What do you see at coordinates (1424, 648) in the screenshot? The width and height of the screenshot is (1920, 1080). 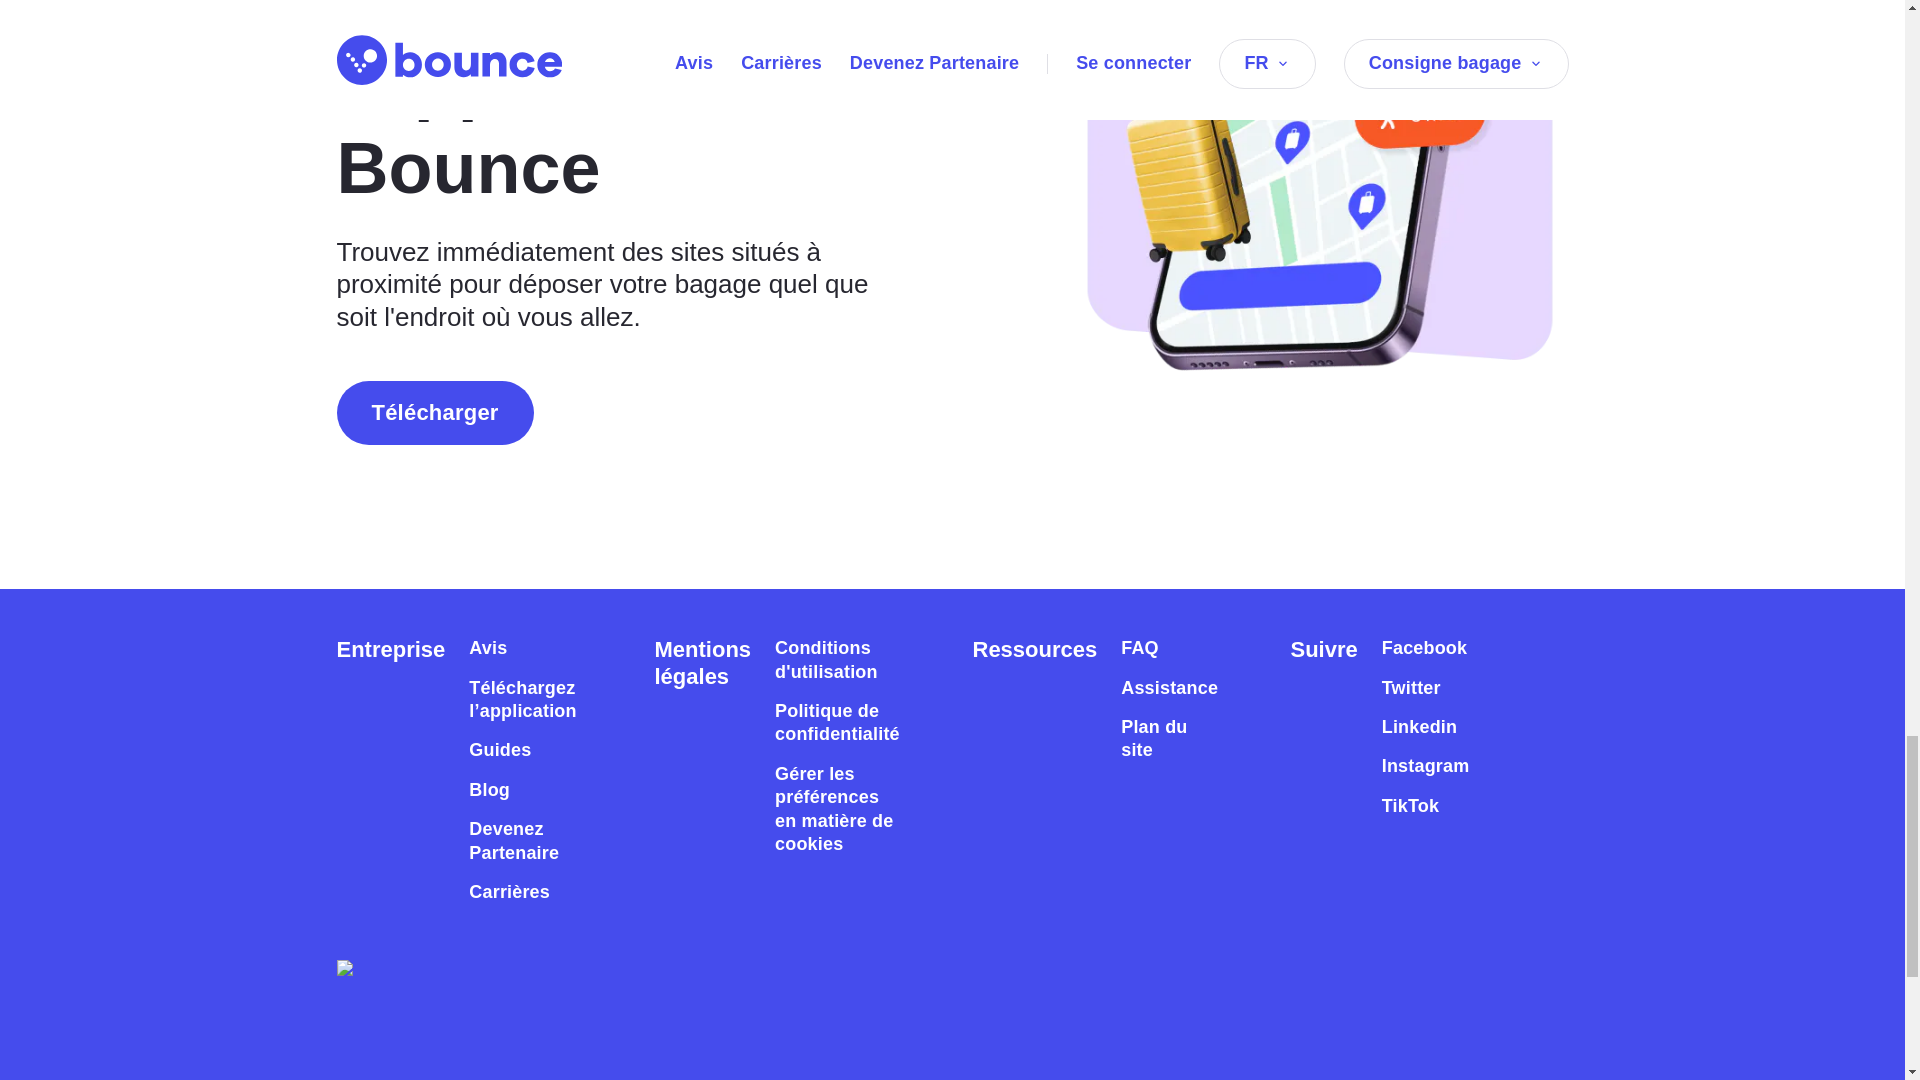 I see `Facebook` at bounding box center [1424, 648].